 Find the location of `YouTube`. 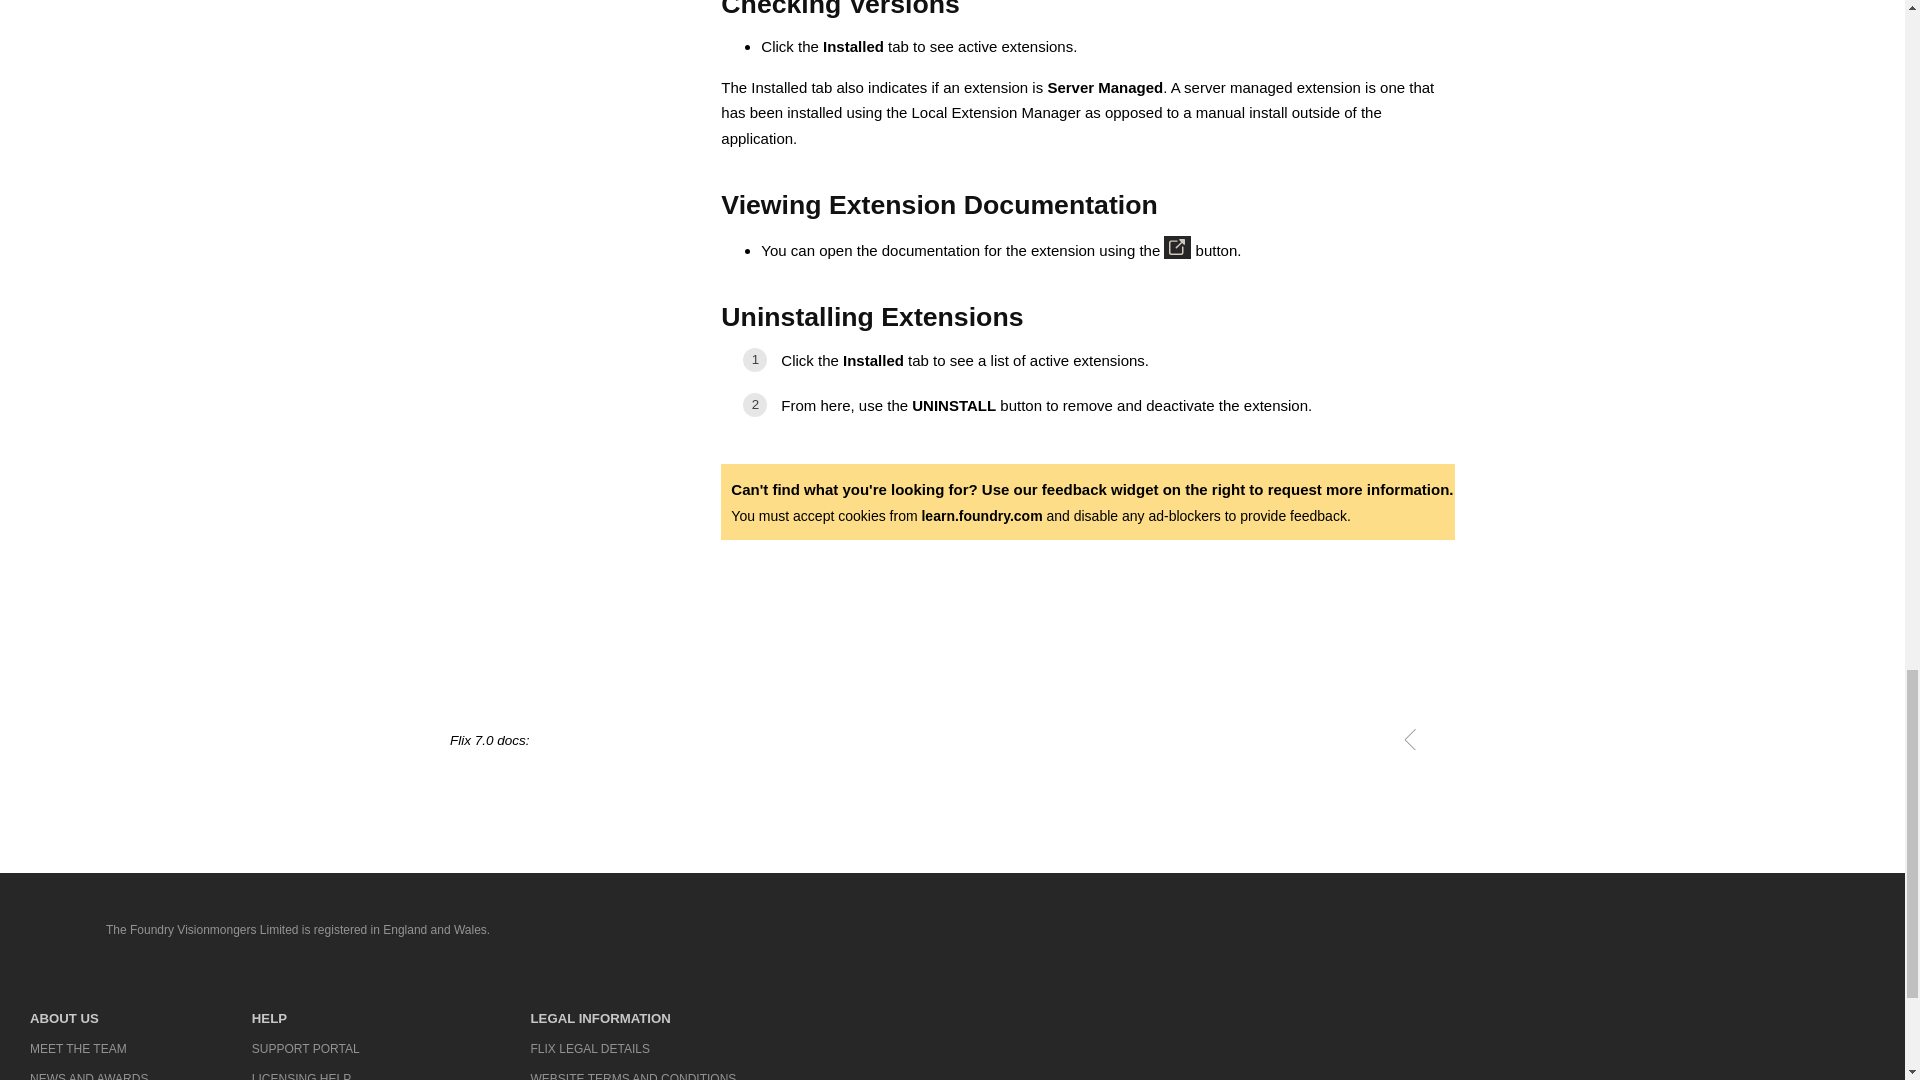

YouTube is located at coordinates (1704, 932).